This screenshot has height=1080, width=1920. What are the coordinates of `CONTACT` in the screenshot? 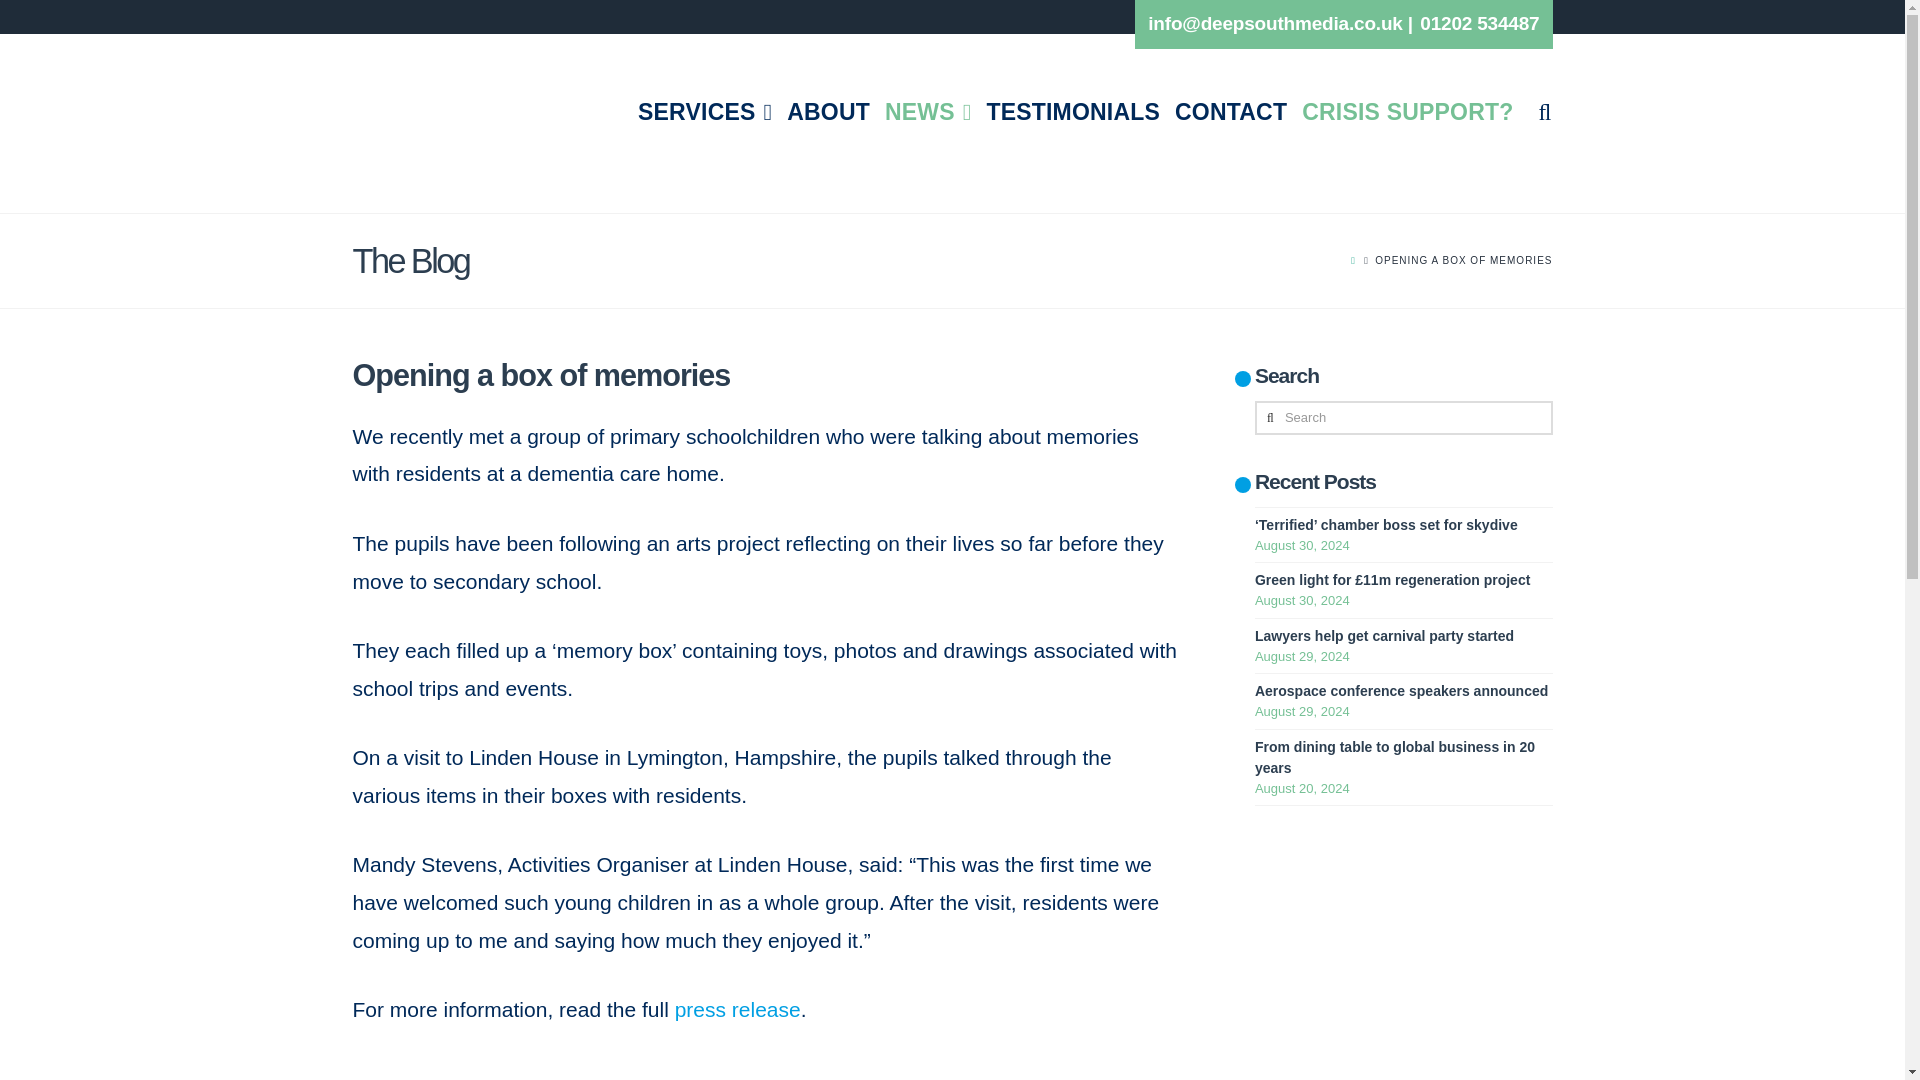 It's located at (1224, 152).